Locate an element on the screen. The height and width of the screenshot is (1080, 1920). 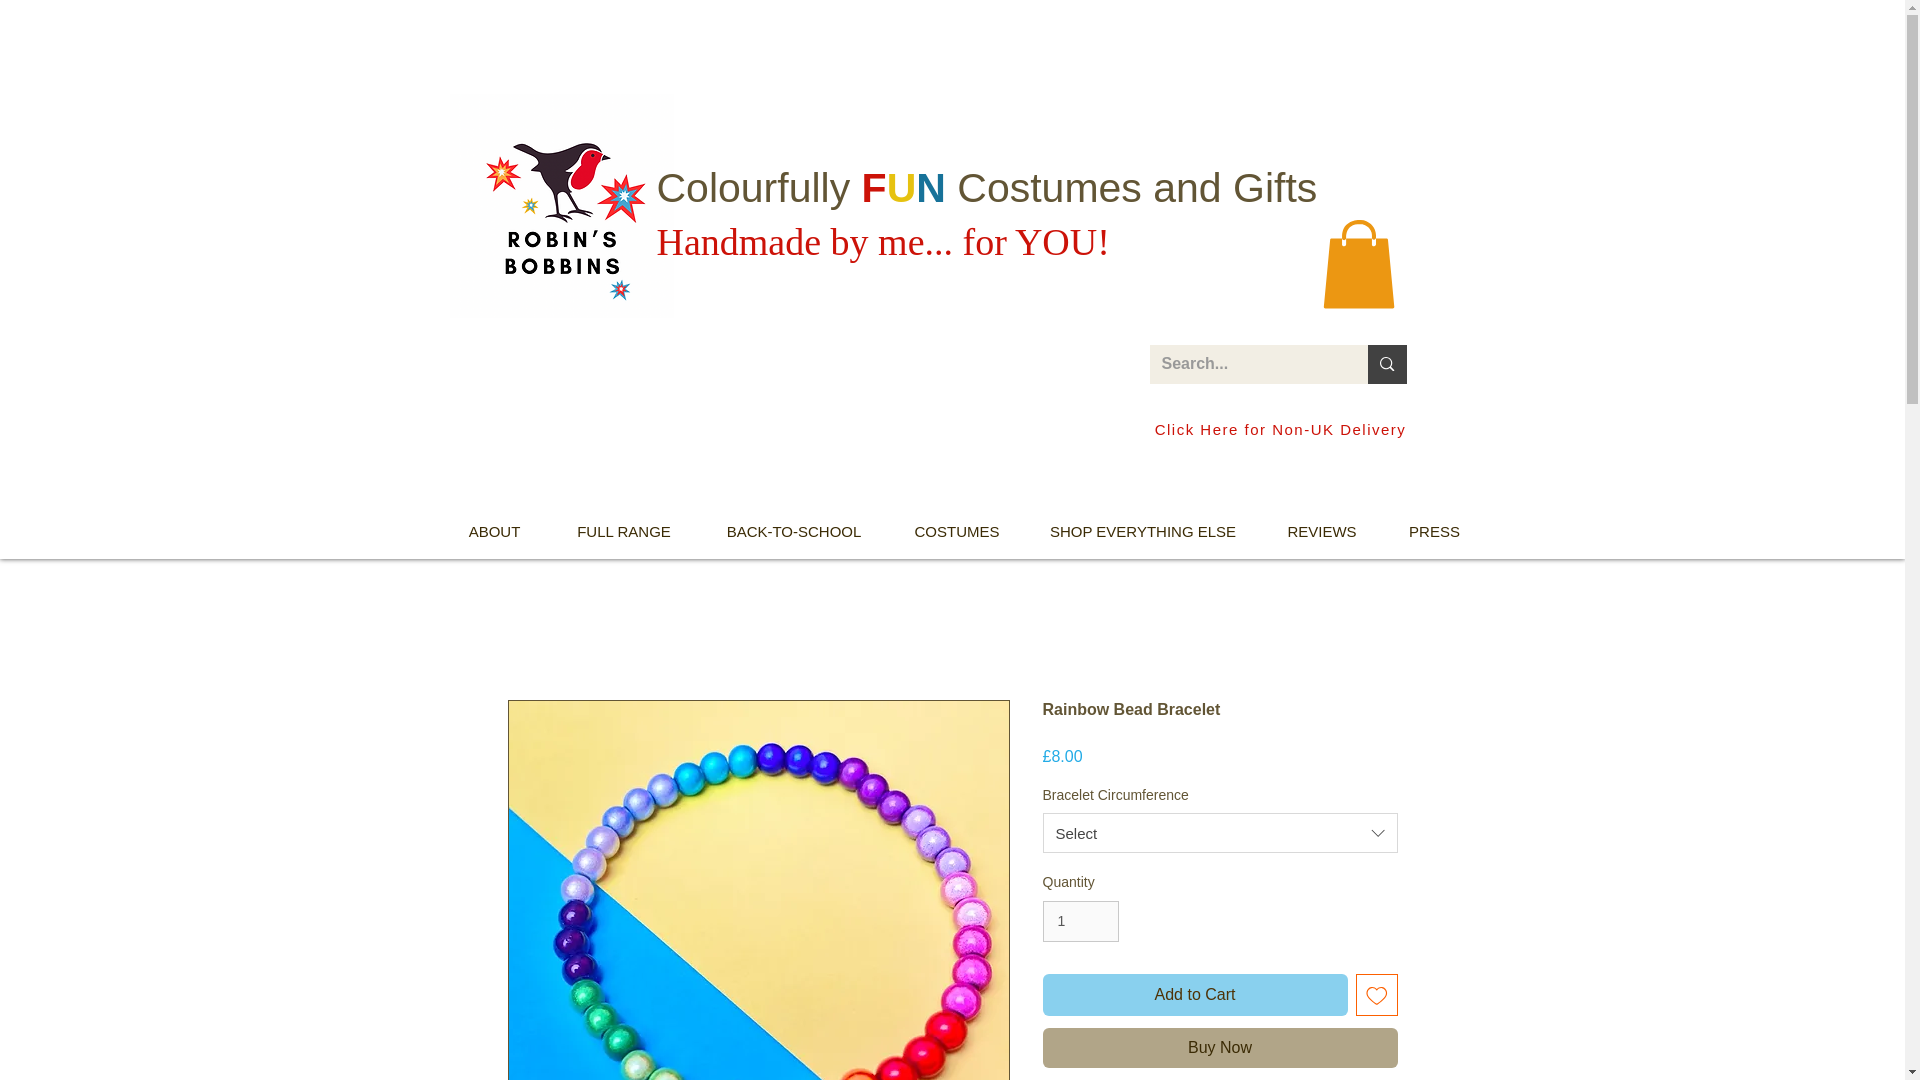
PRESS is located at coordinates (1434, 531).